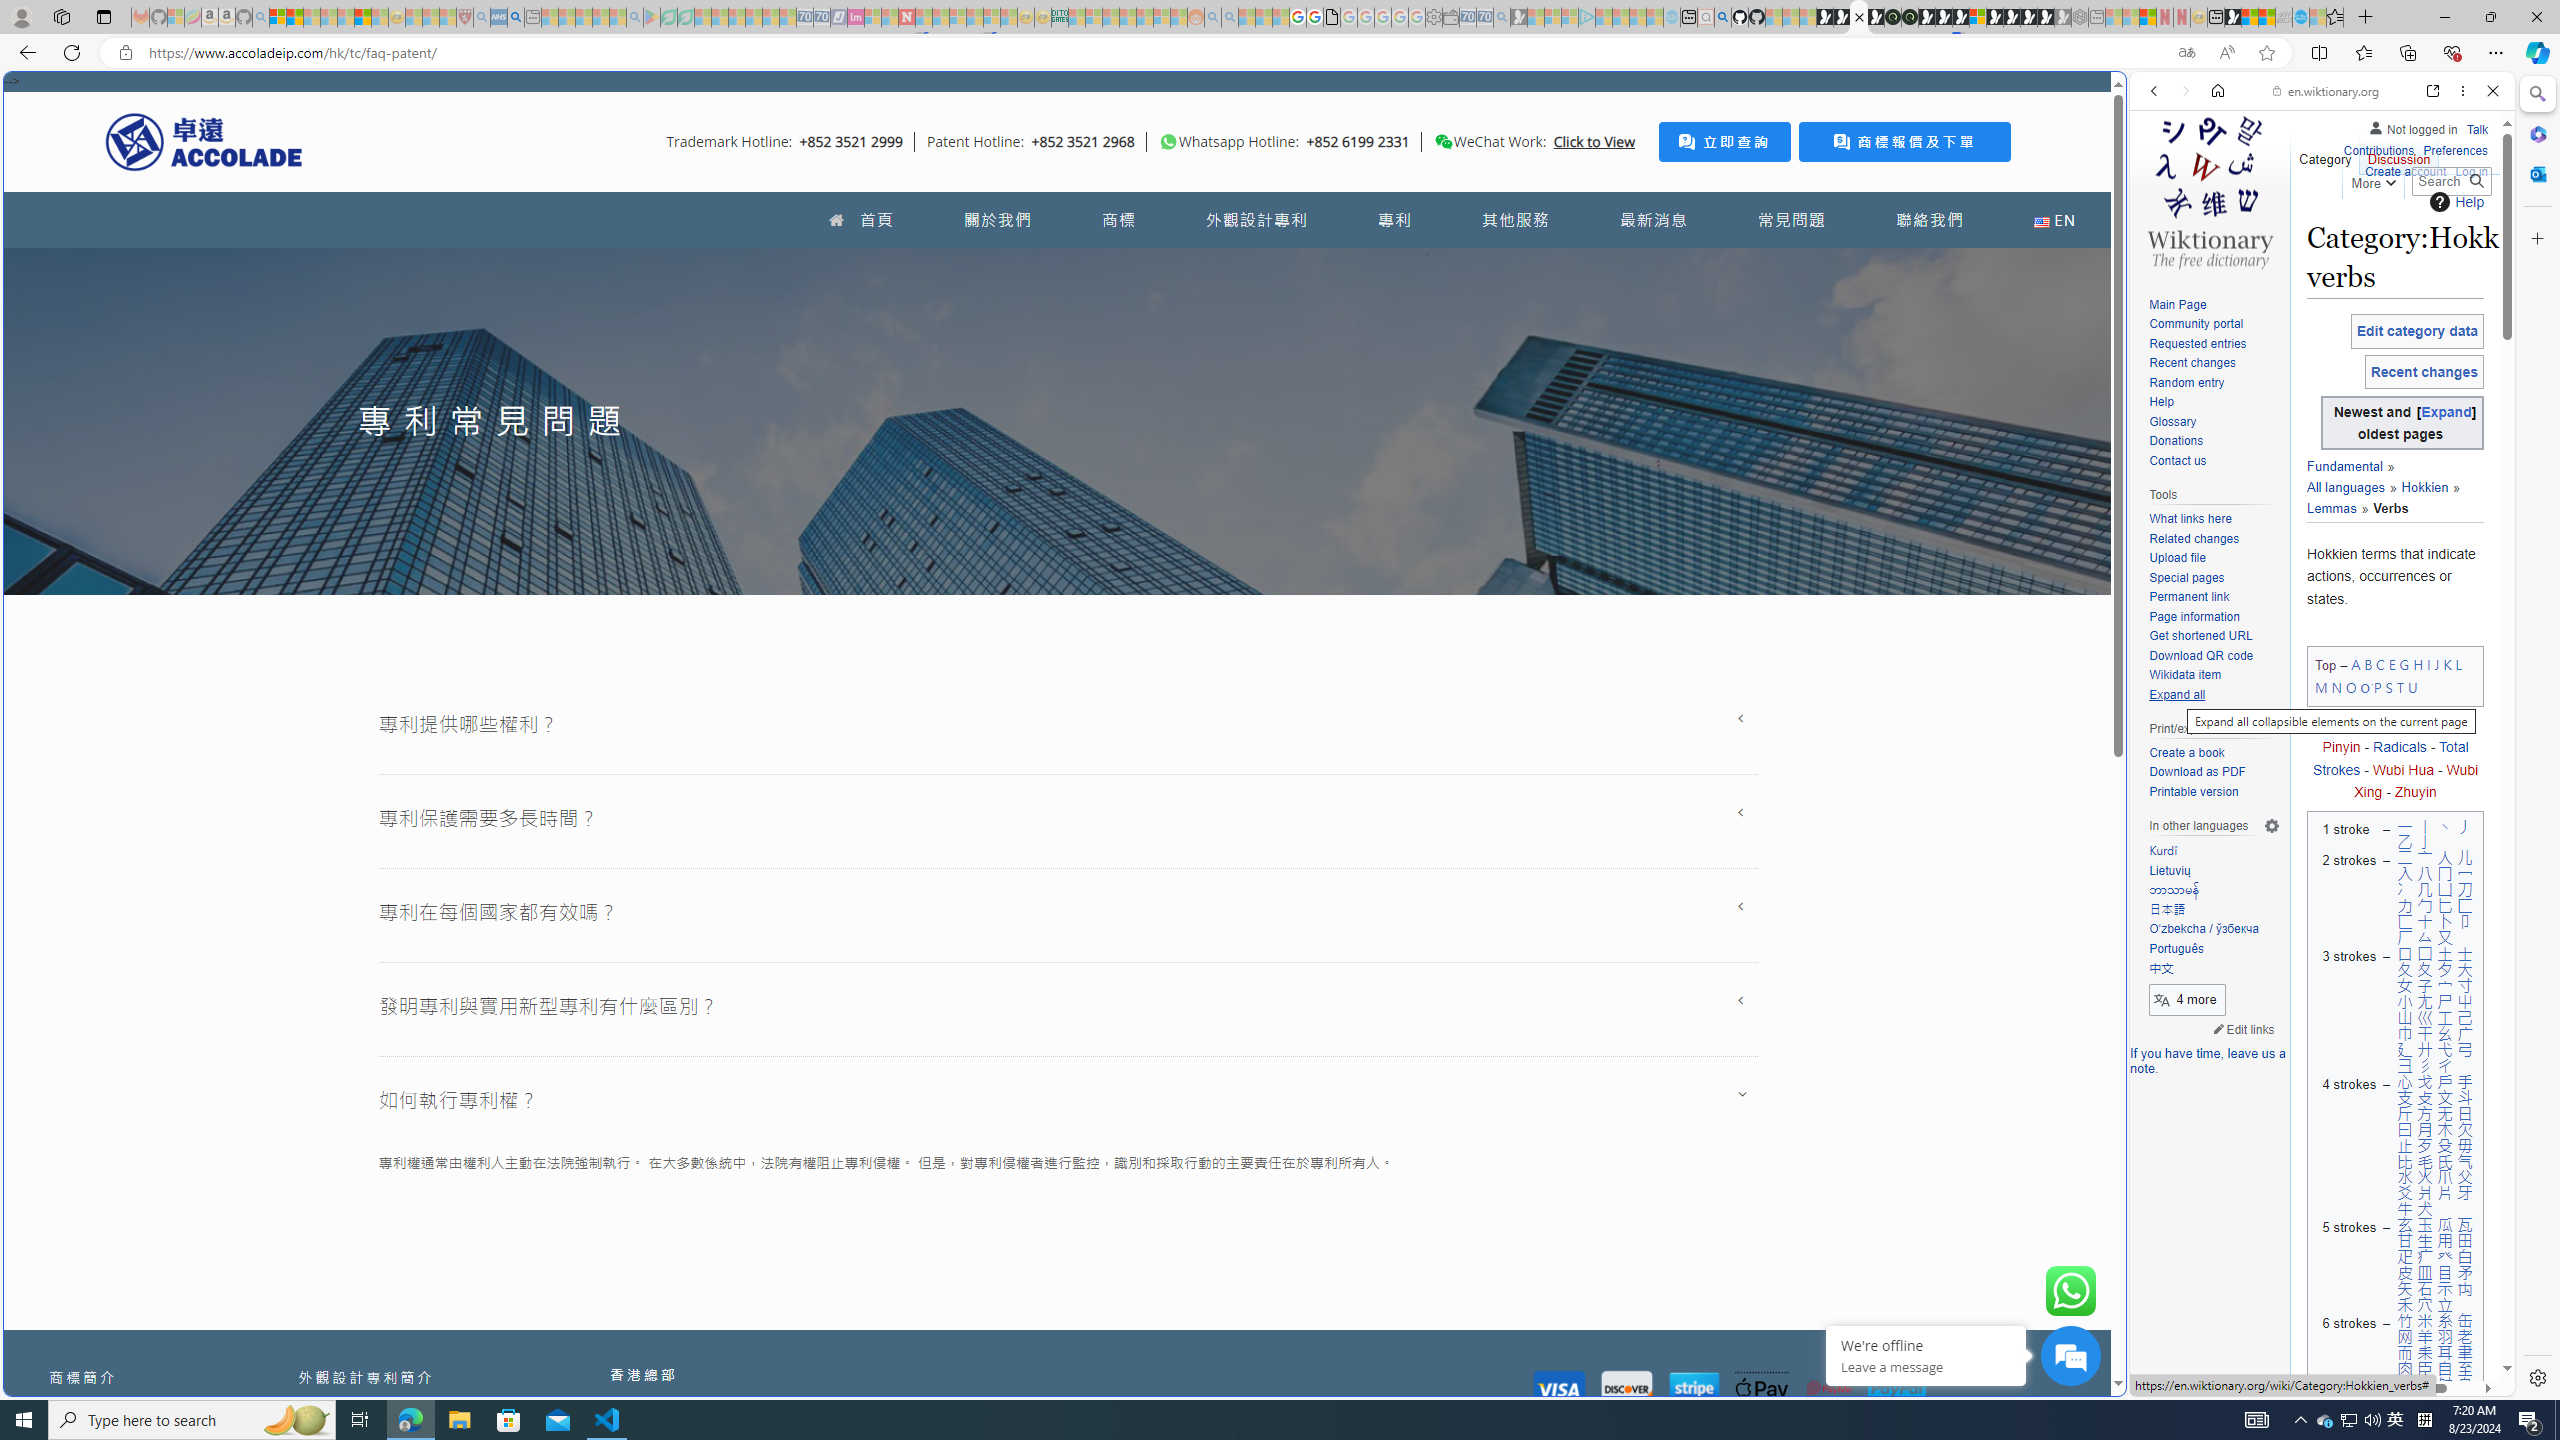  Describe the element at coordinates (2186, 382) in the screenshot. I see `Random entry` at that location.